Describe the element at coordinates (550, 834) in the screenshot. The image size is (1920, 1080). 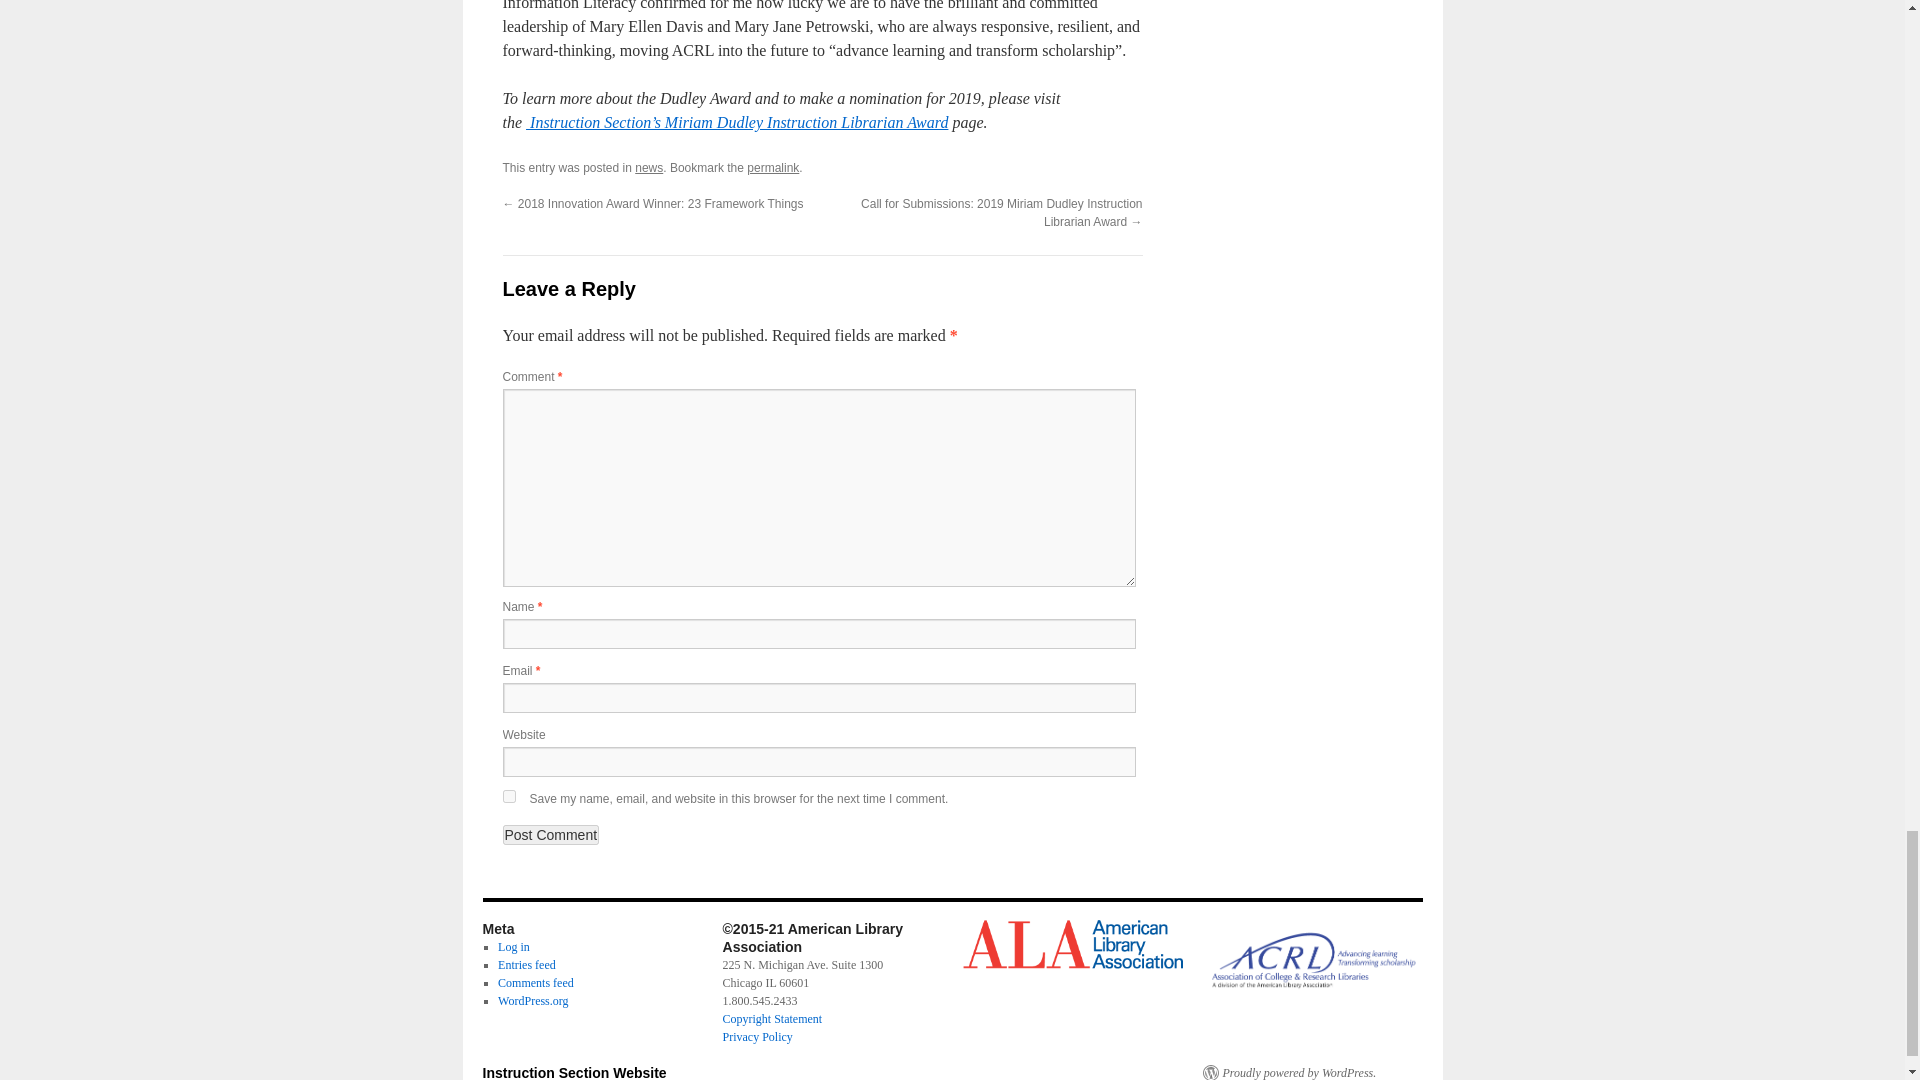
I see `Post Comment` at that location.